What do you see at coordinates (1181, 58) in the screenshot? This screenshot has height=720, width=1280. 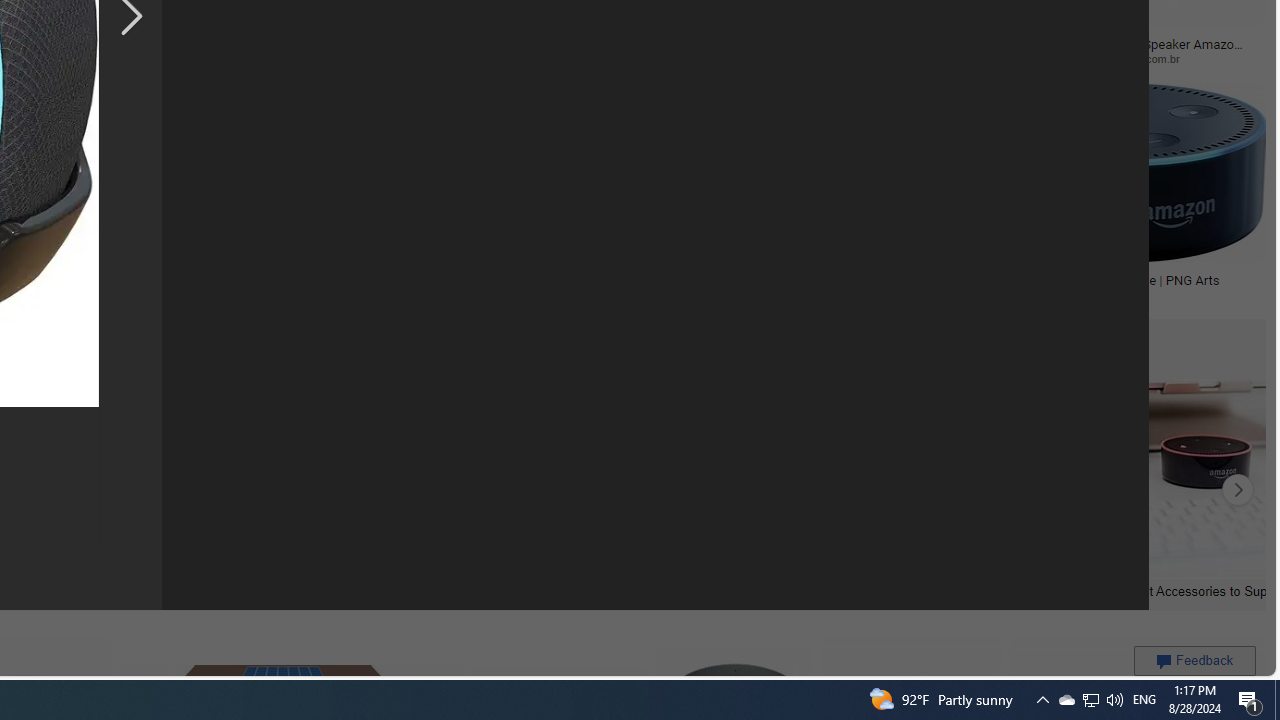 I see `inpower.com.br` at bounding box center [1181, 58].